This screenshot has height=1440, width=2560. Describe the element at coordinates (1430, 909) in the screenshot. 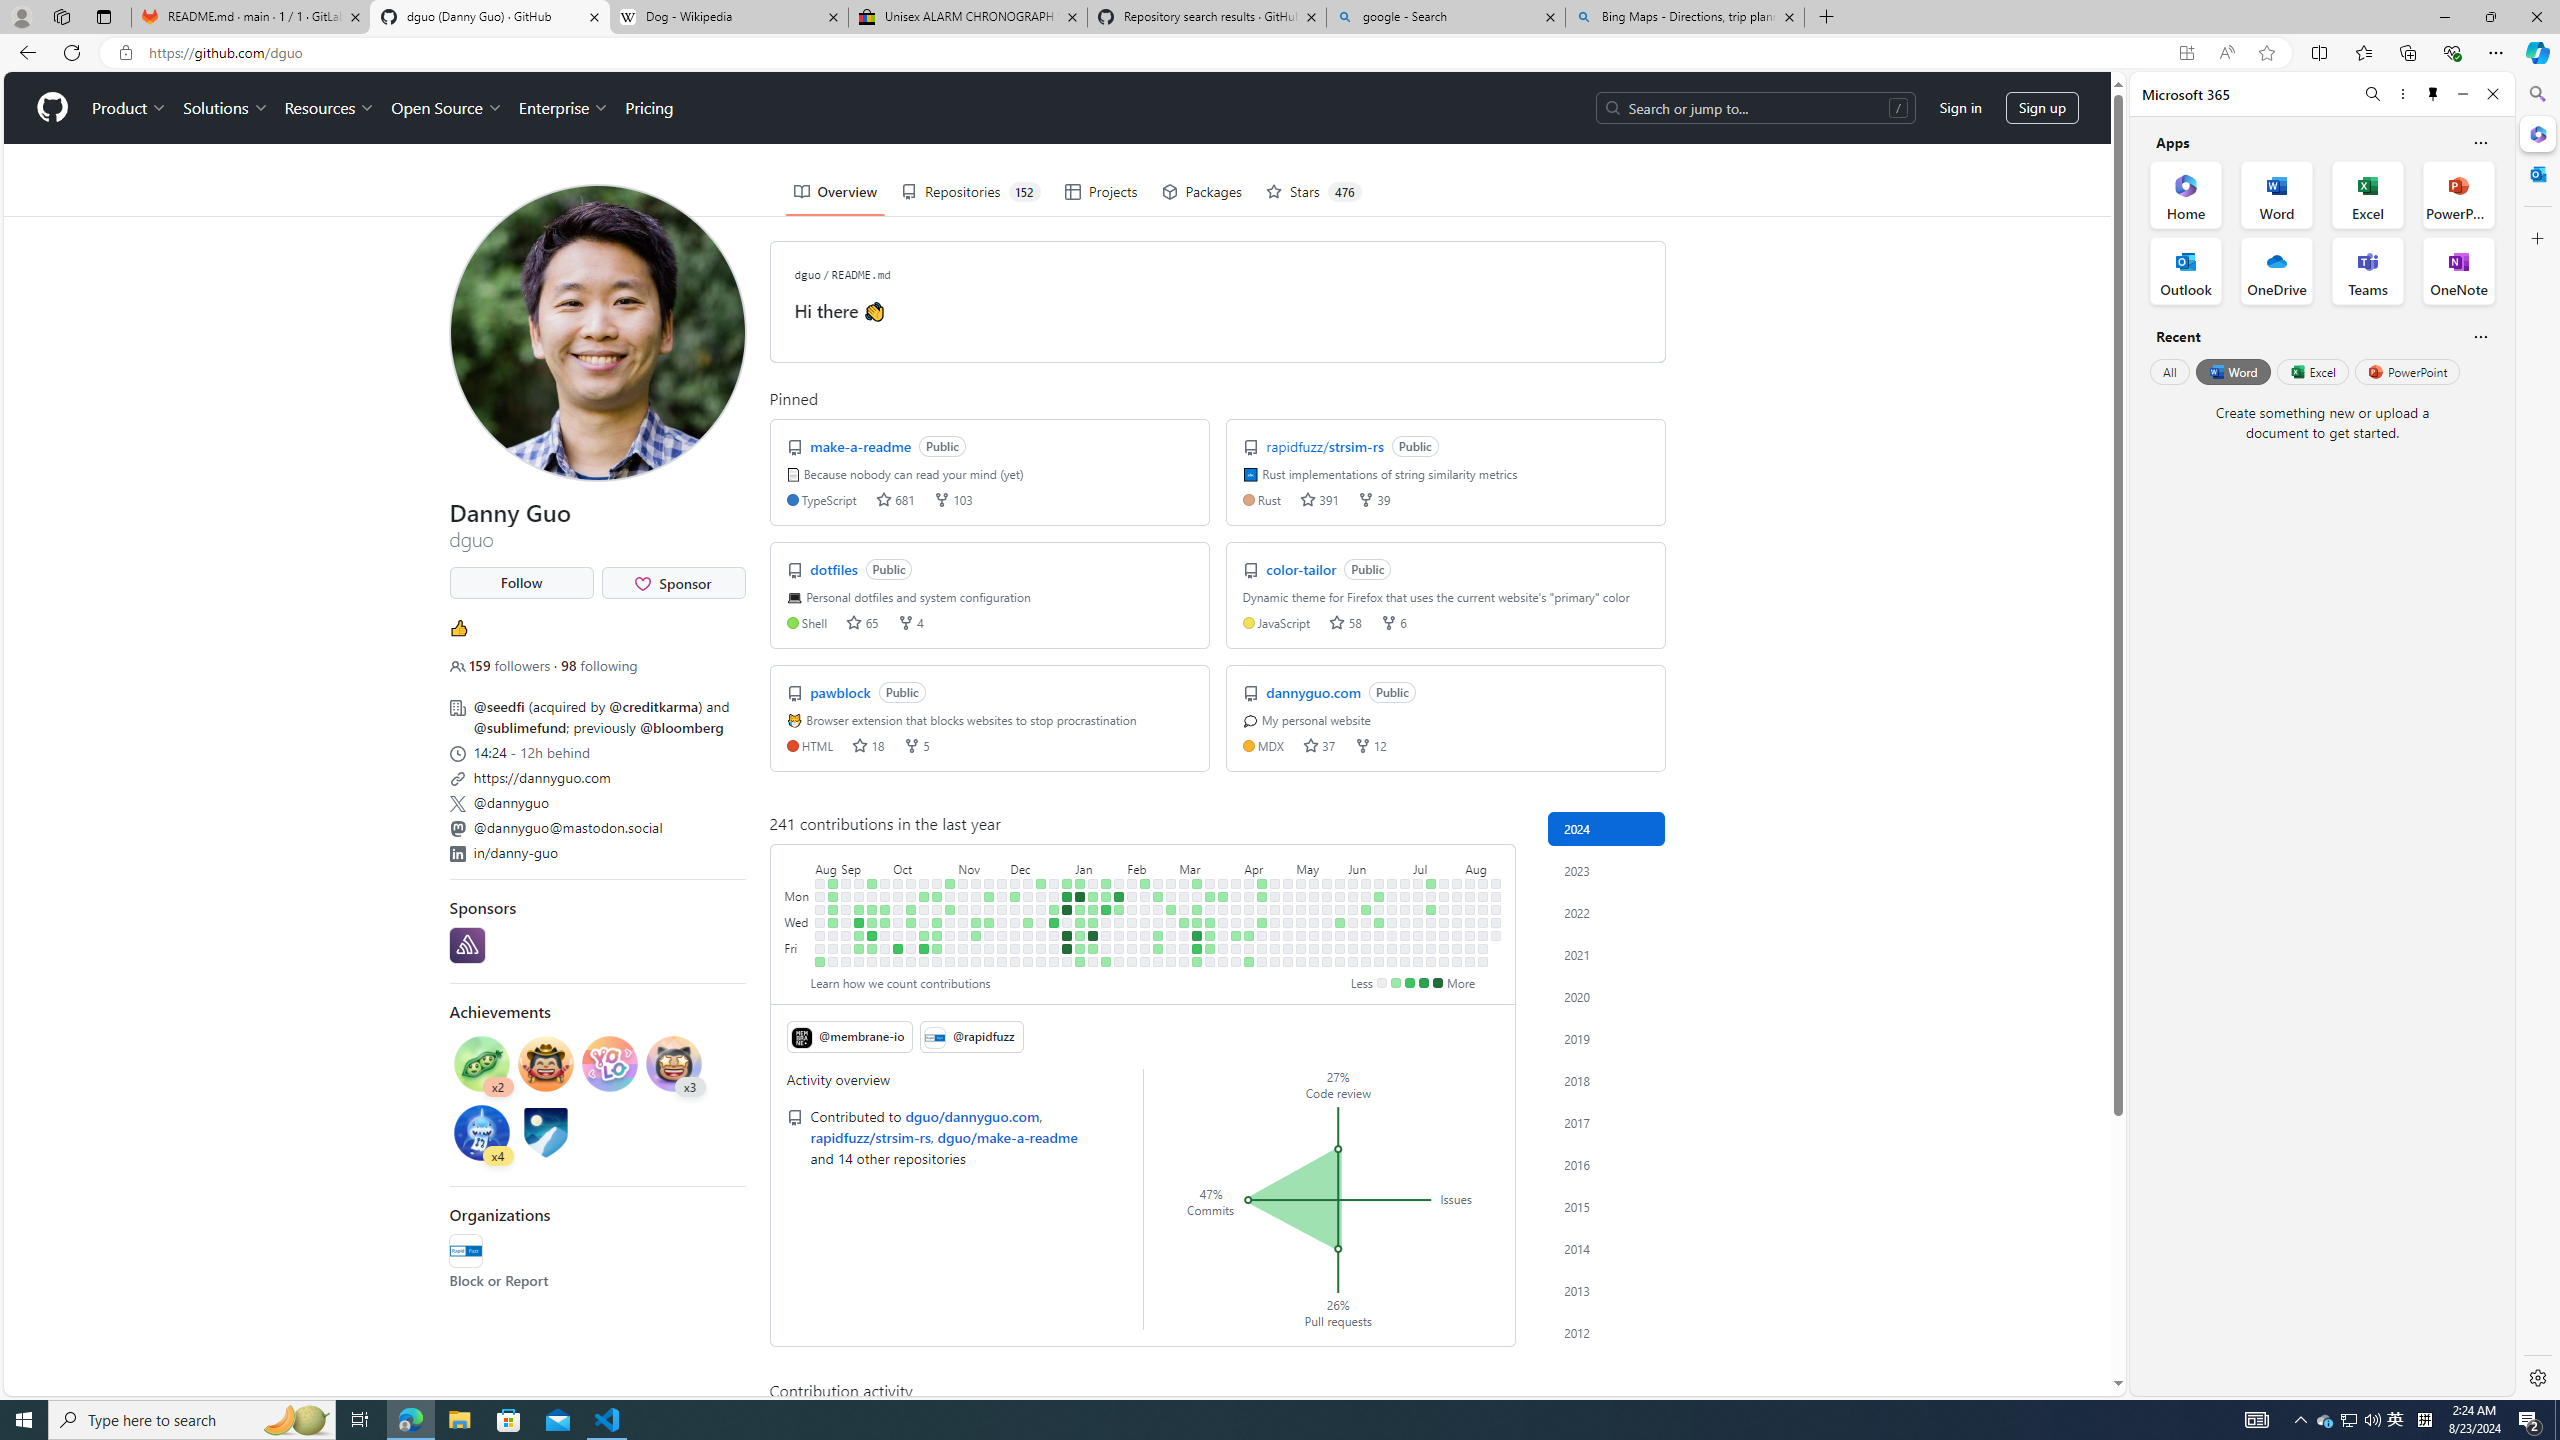

I see `1 contribution on July 16th.` at that location.